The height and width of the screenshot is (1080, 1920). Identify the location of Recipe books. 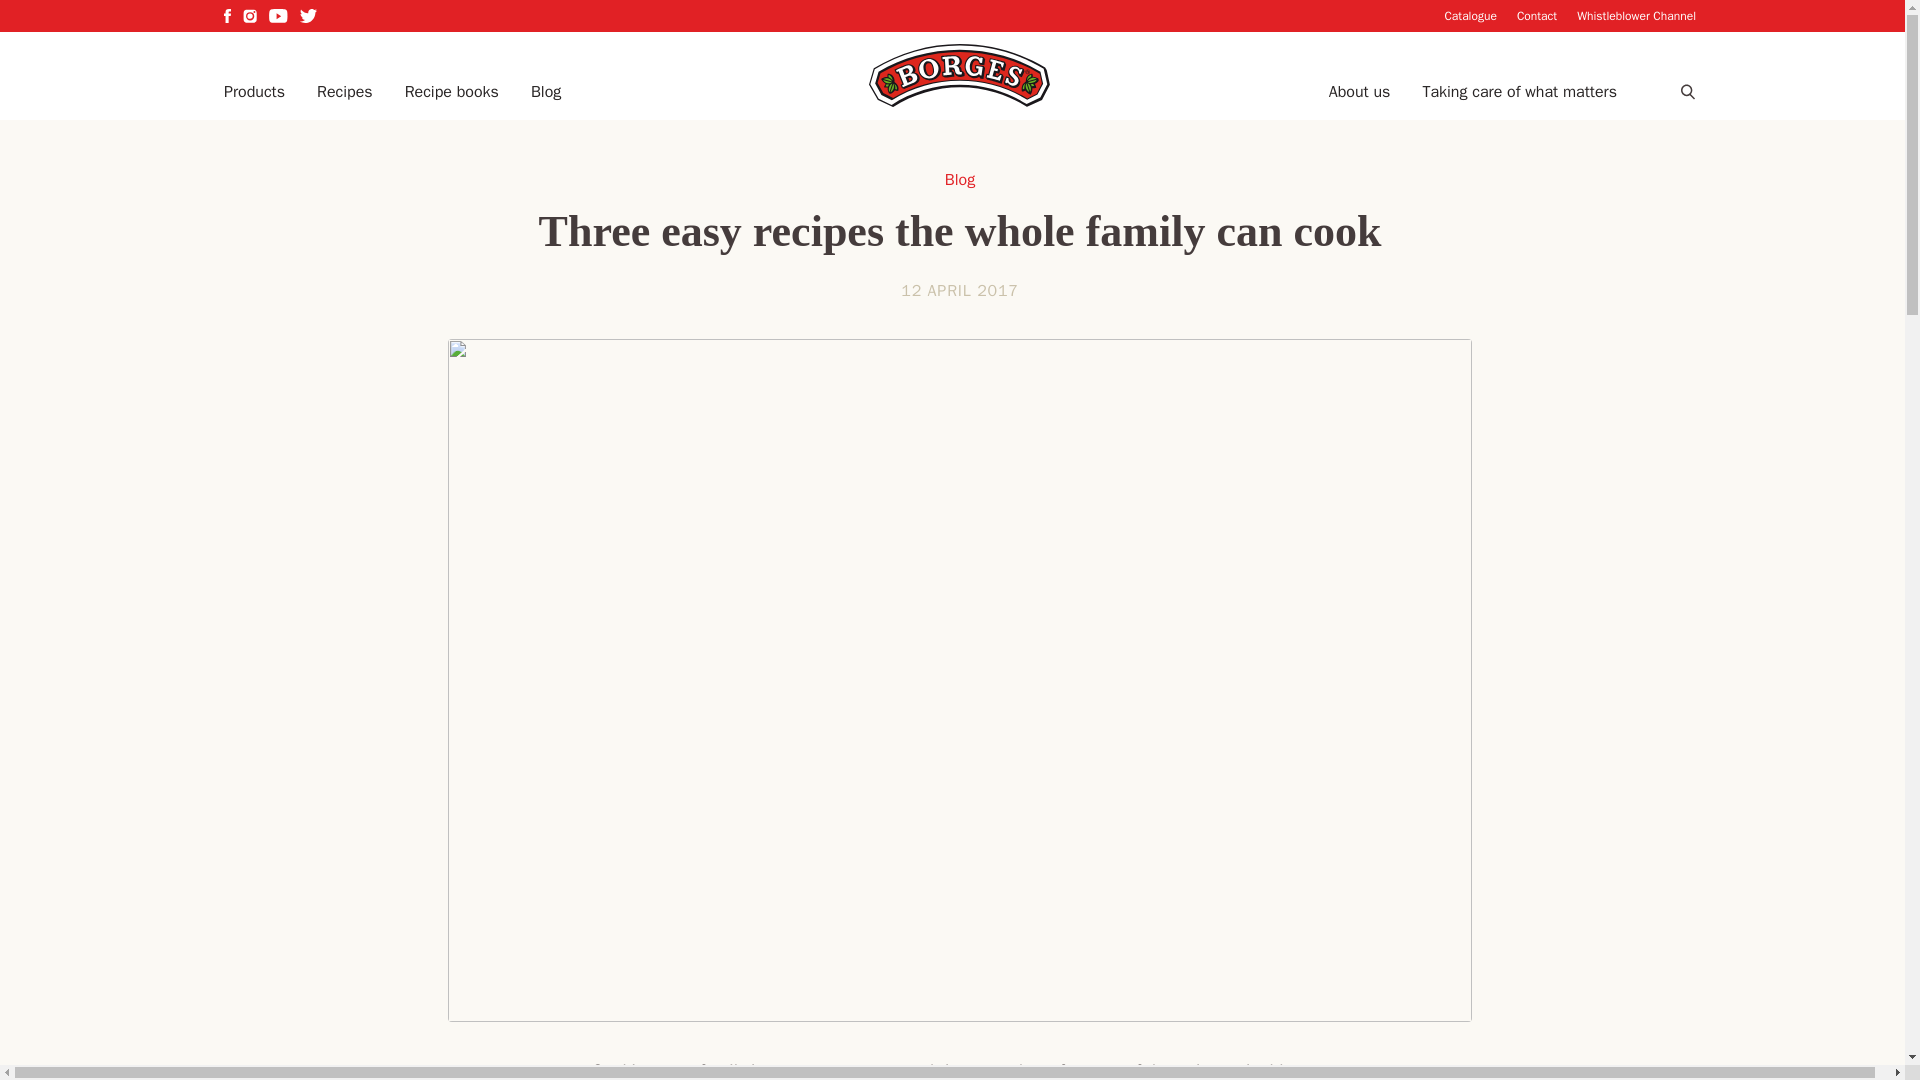
(452, 92).